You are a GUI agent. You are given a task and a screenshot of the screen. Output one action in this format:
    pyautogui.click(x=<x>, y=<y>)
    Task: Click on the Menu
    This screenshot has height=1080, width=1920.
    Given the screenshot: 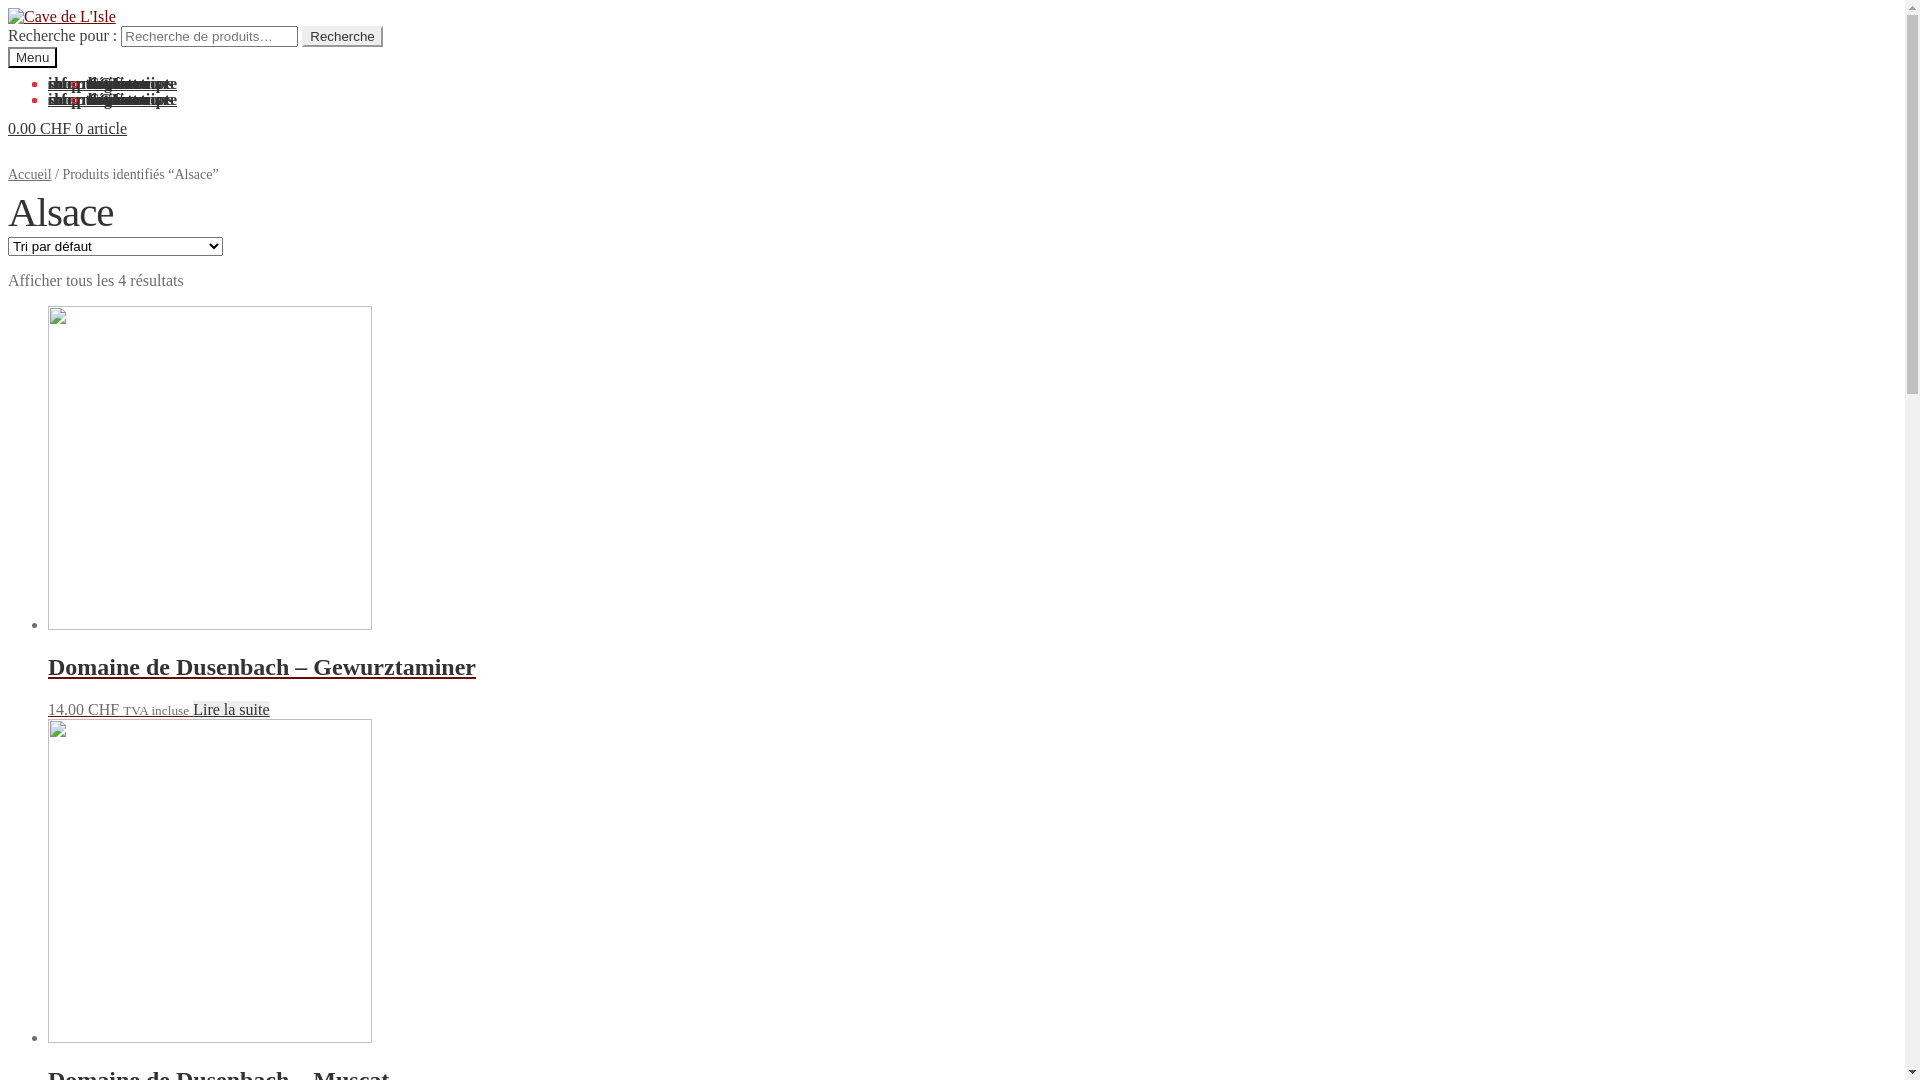 What is the action you would take?
    pyautogui.click(x=32, y=58)
    